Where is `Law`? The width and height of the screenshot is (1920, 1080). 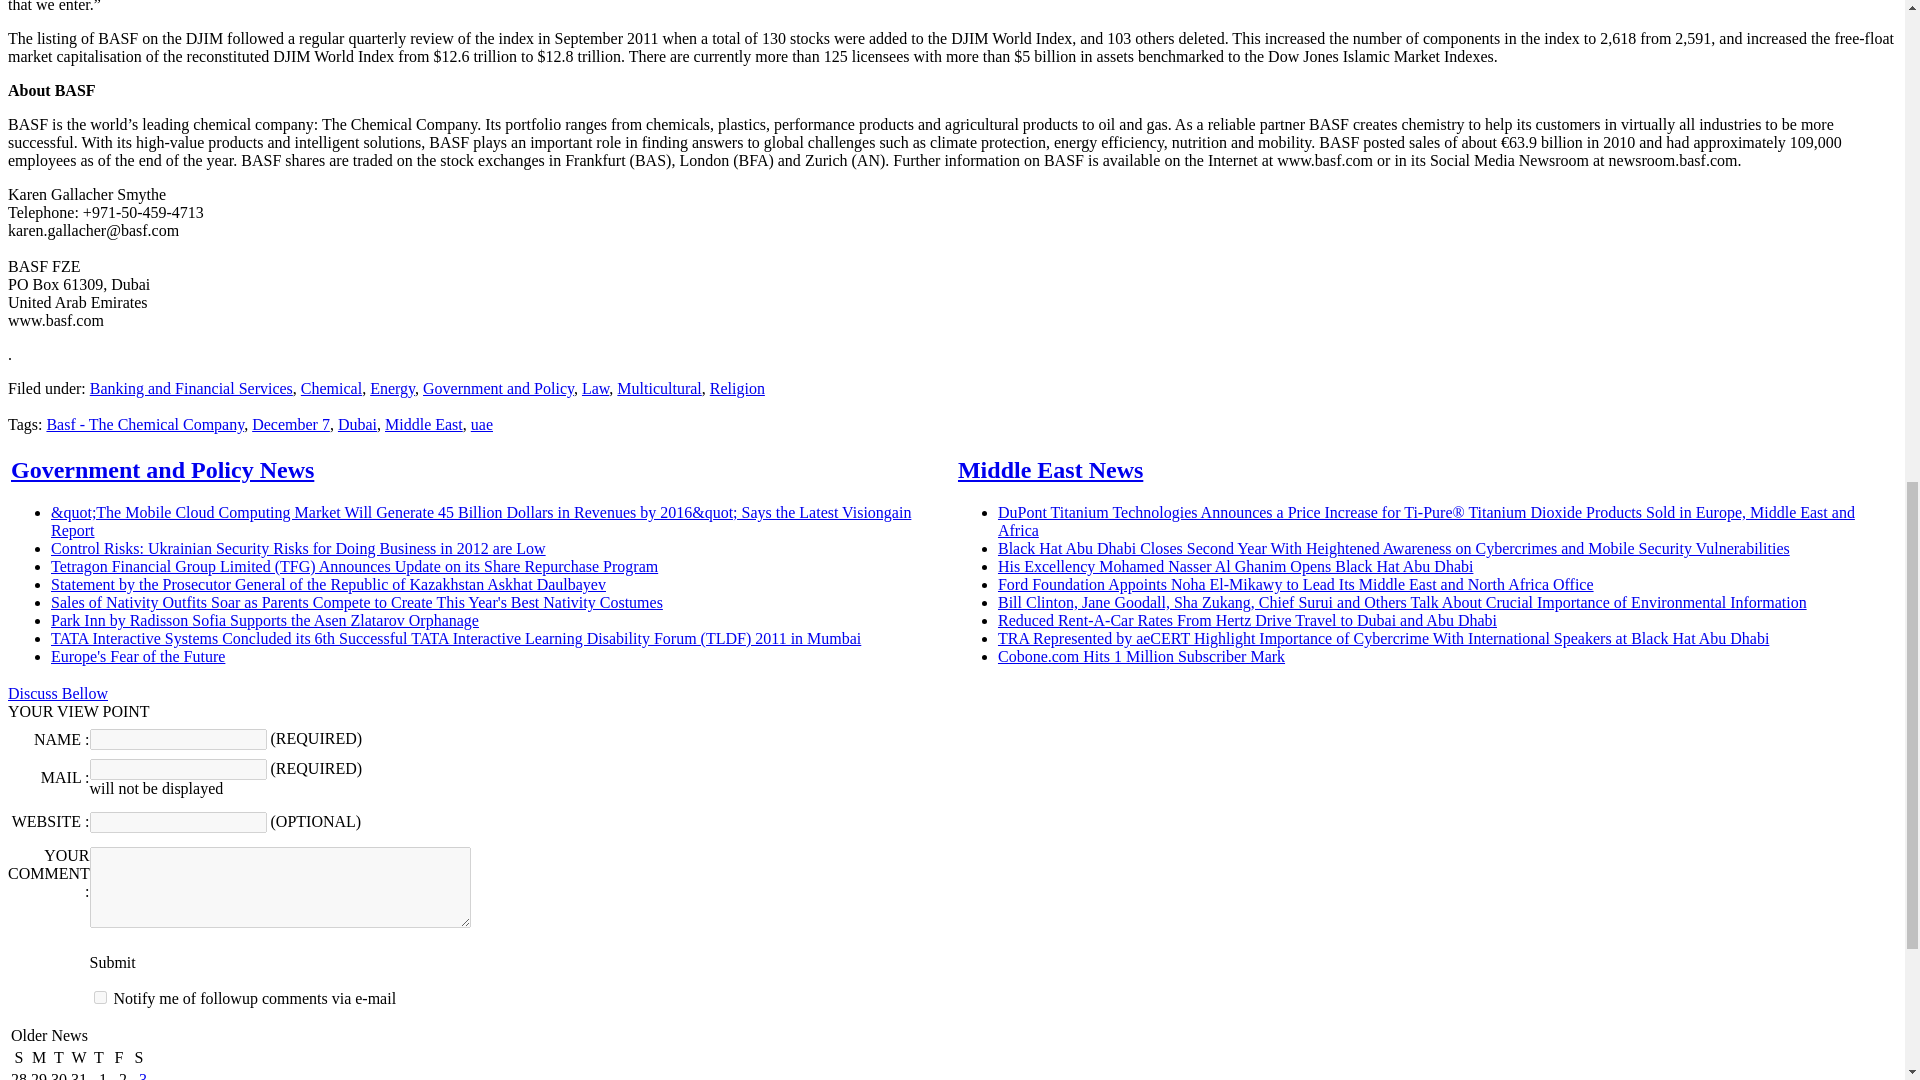
Law is located at coordinates (594, 388).